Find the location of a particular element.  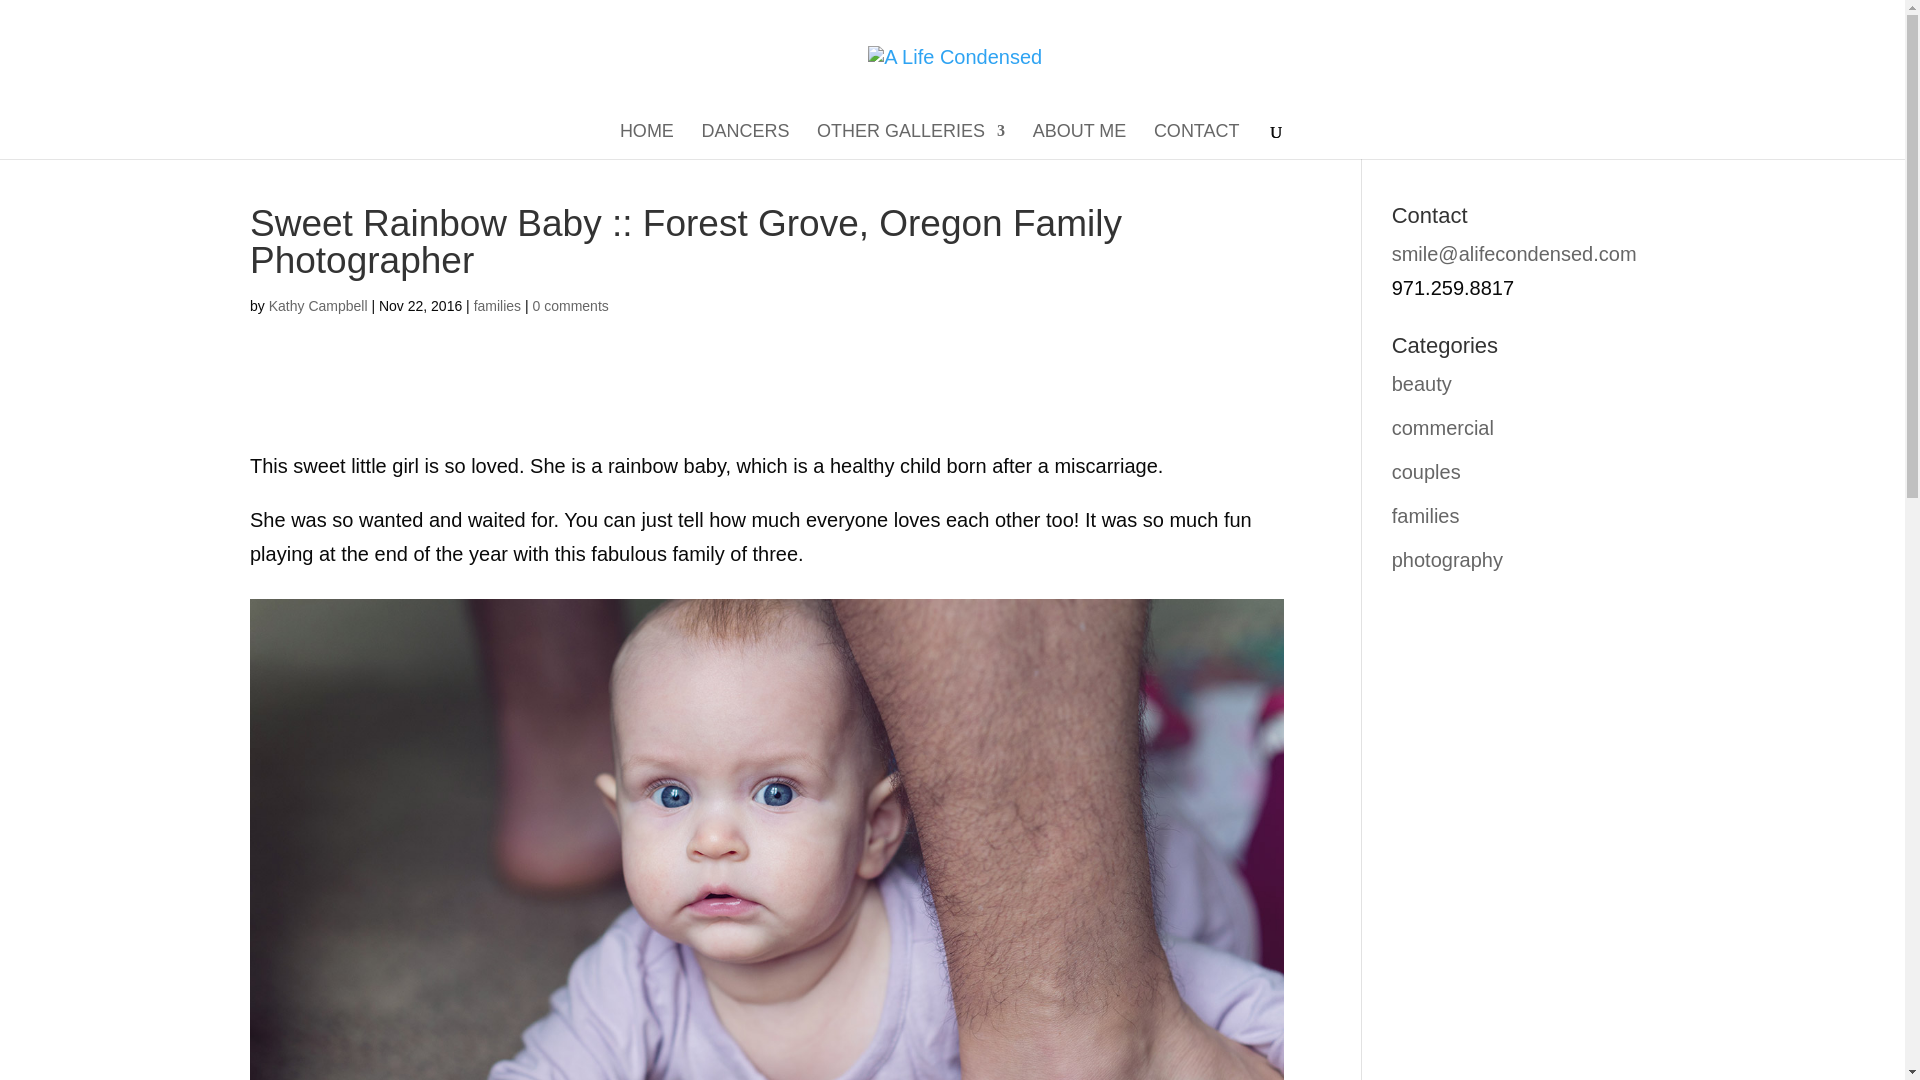

families is located at coordinates (1426, 516).